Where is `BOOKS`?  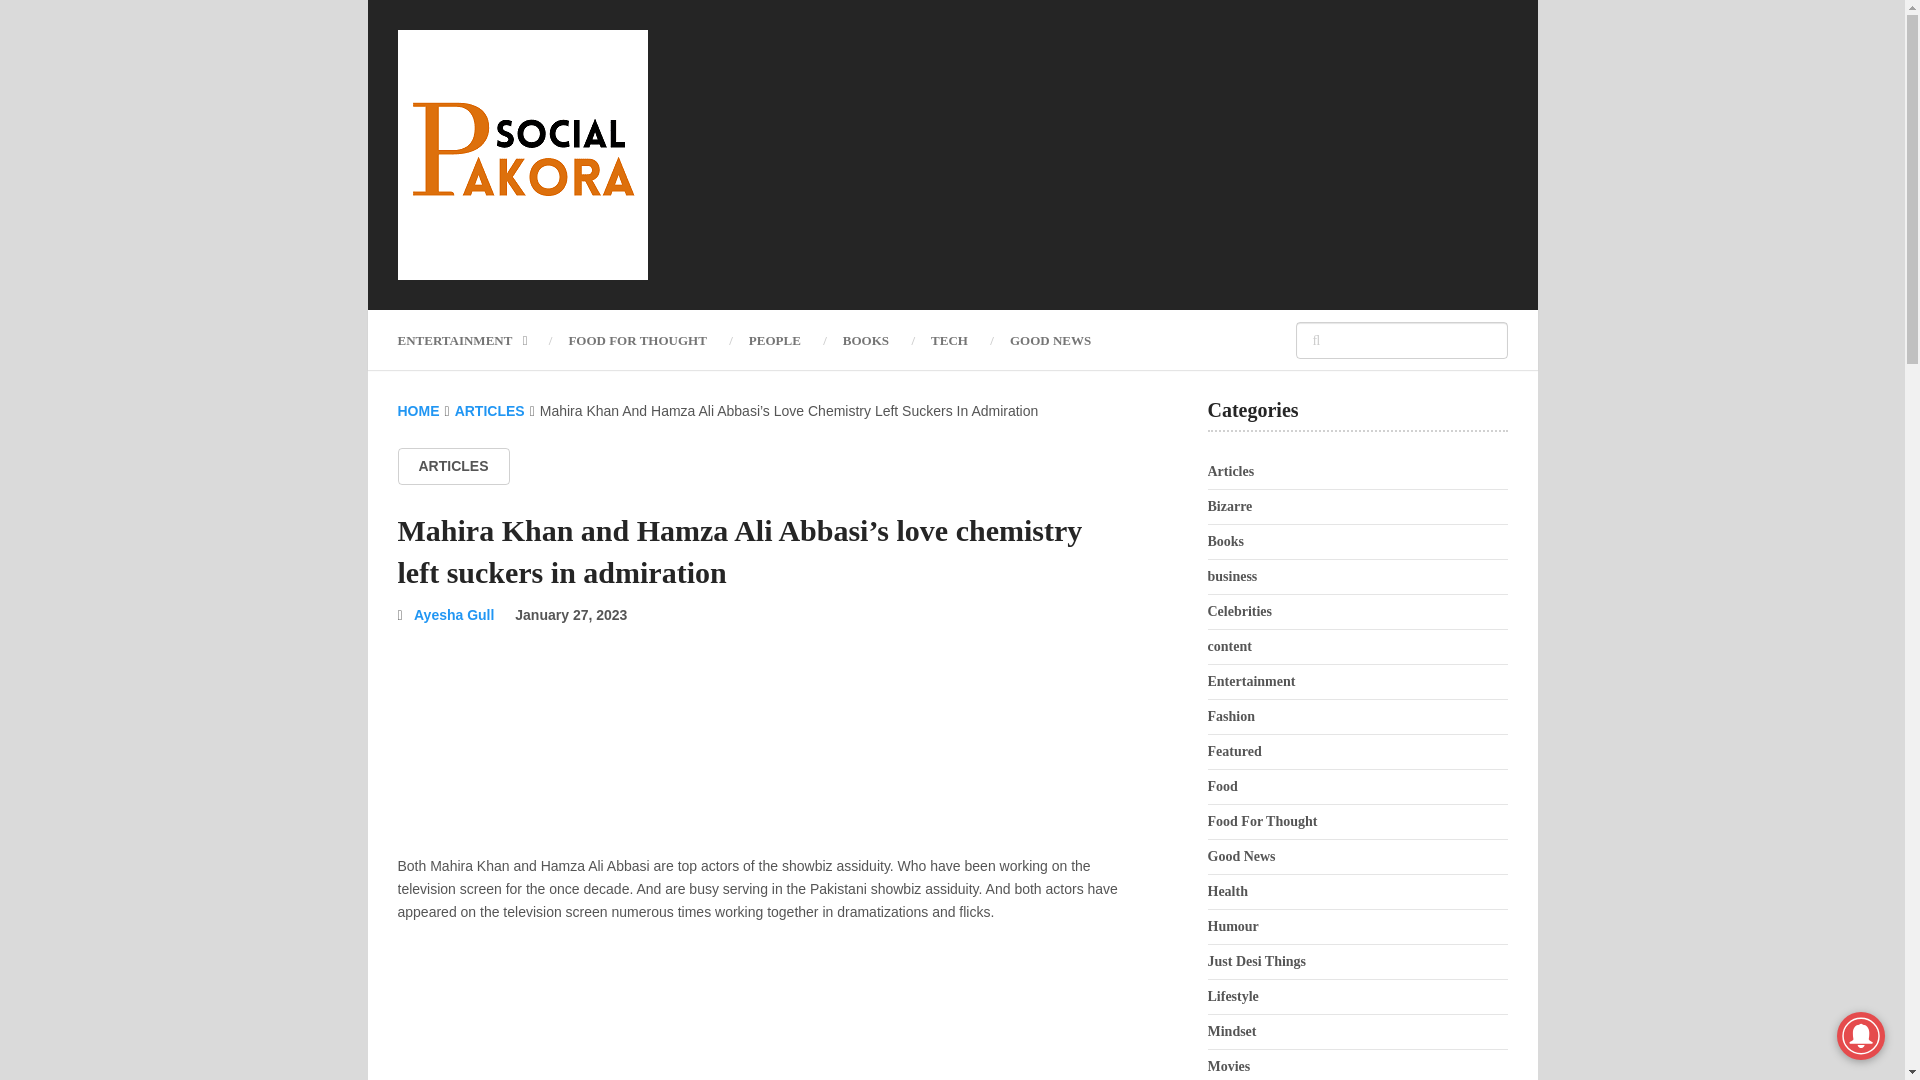
BOOKS is located at coordinates (866, 340).